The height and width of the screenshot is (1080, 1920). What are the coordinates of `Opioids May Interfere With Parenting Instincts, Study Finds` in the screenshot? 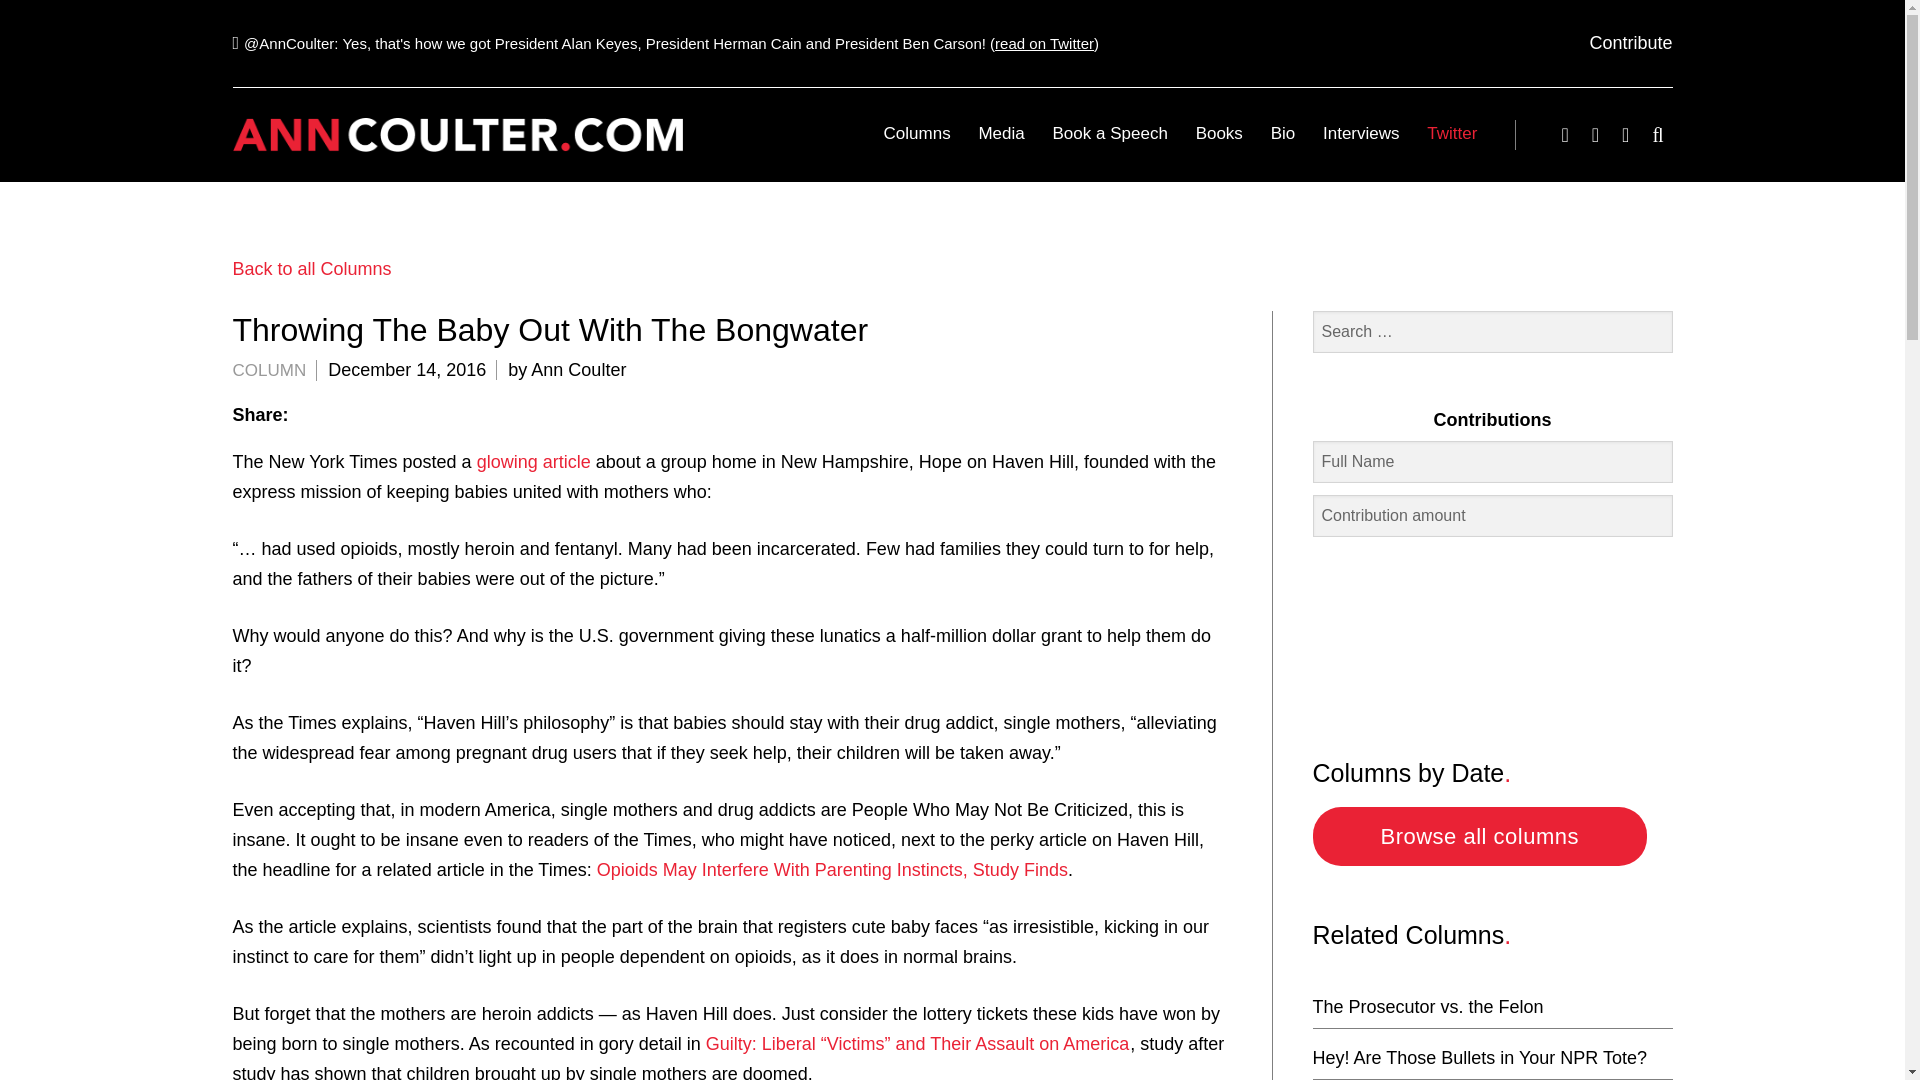 It's located at (832, 870).